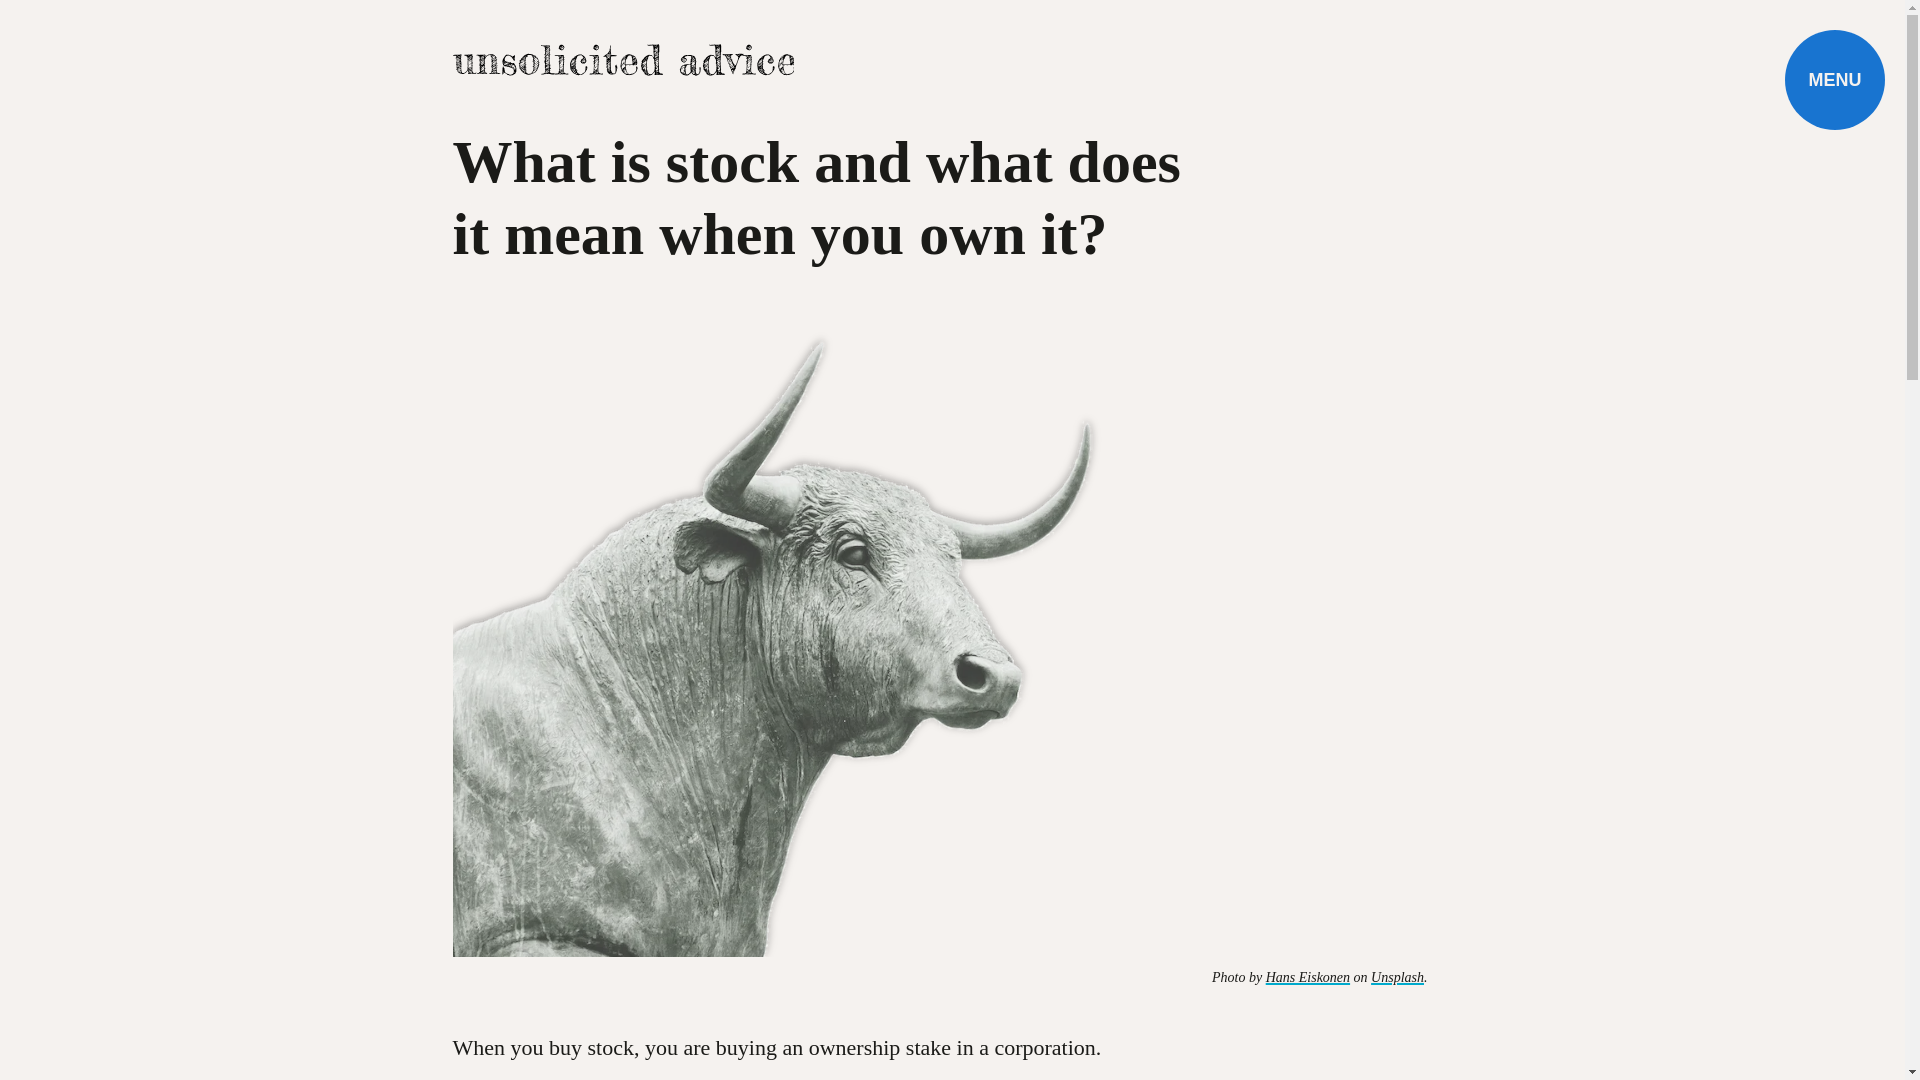 This screenshot has height=1080, width=1920. Describe the element at coordinates (1835, 80) in the screenshot. I see `MENU` at that location.